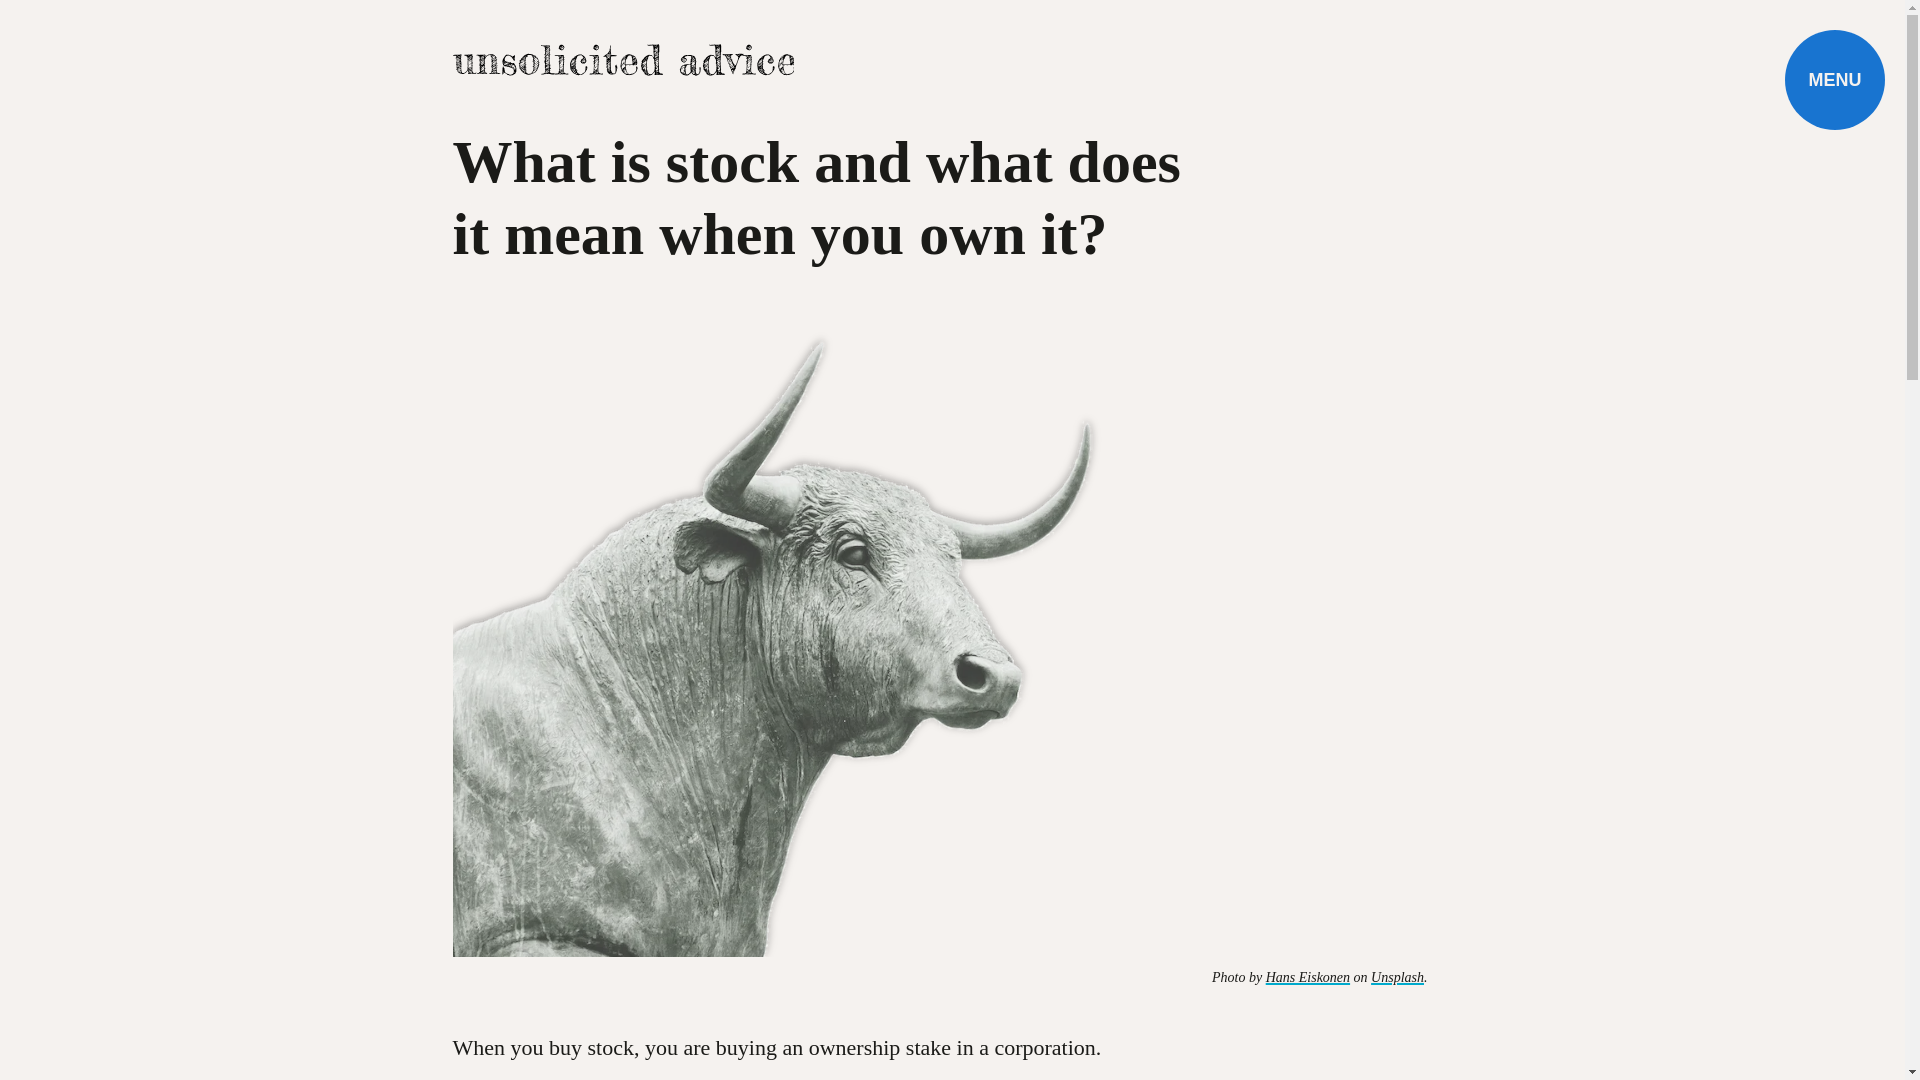 This screenshot has height=1080, width=1920. Describe the element at coordinates (1835, 80) in the screenshot. I see `MENU` at that location.